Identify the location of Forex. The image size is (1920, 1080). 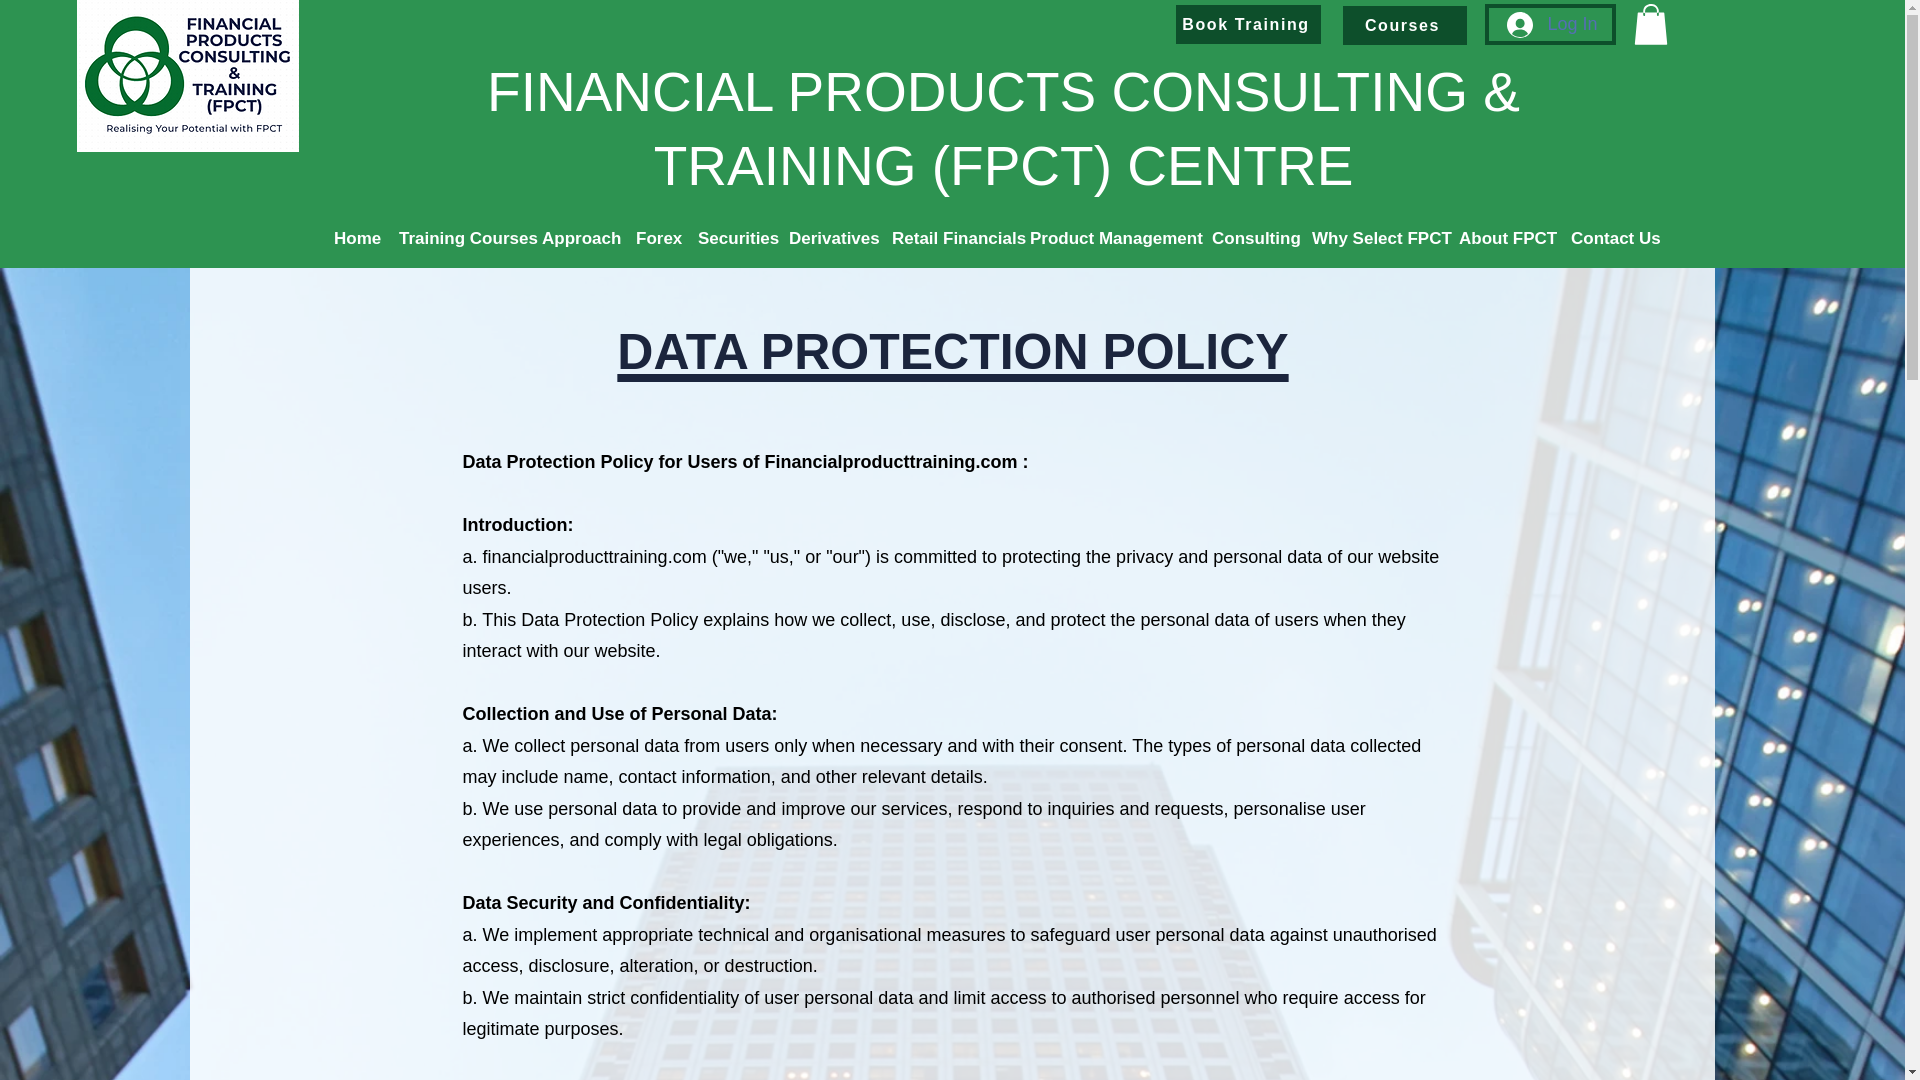
(656, 238).